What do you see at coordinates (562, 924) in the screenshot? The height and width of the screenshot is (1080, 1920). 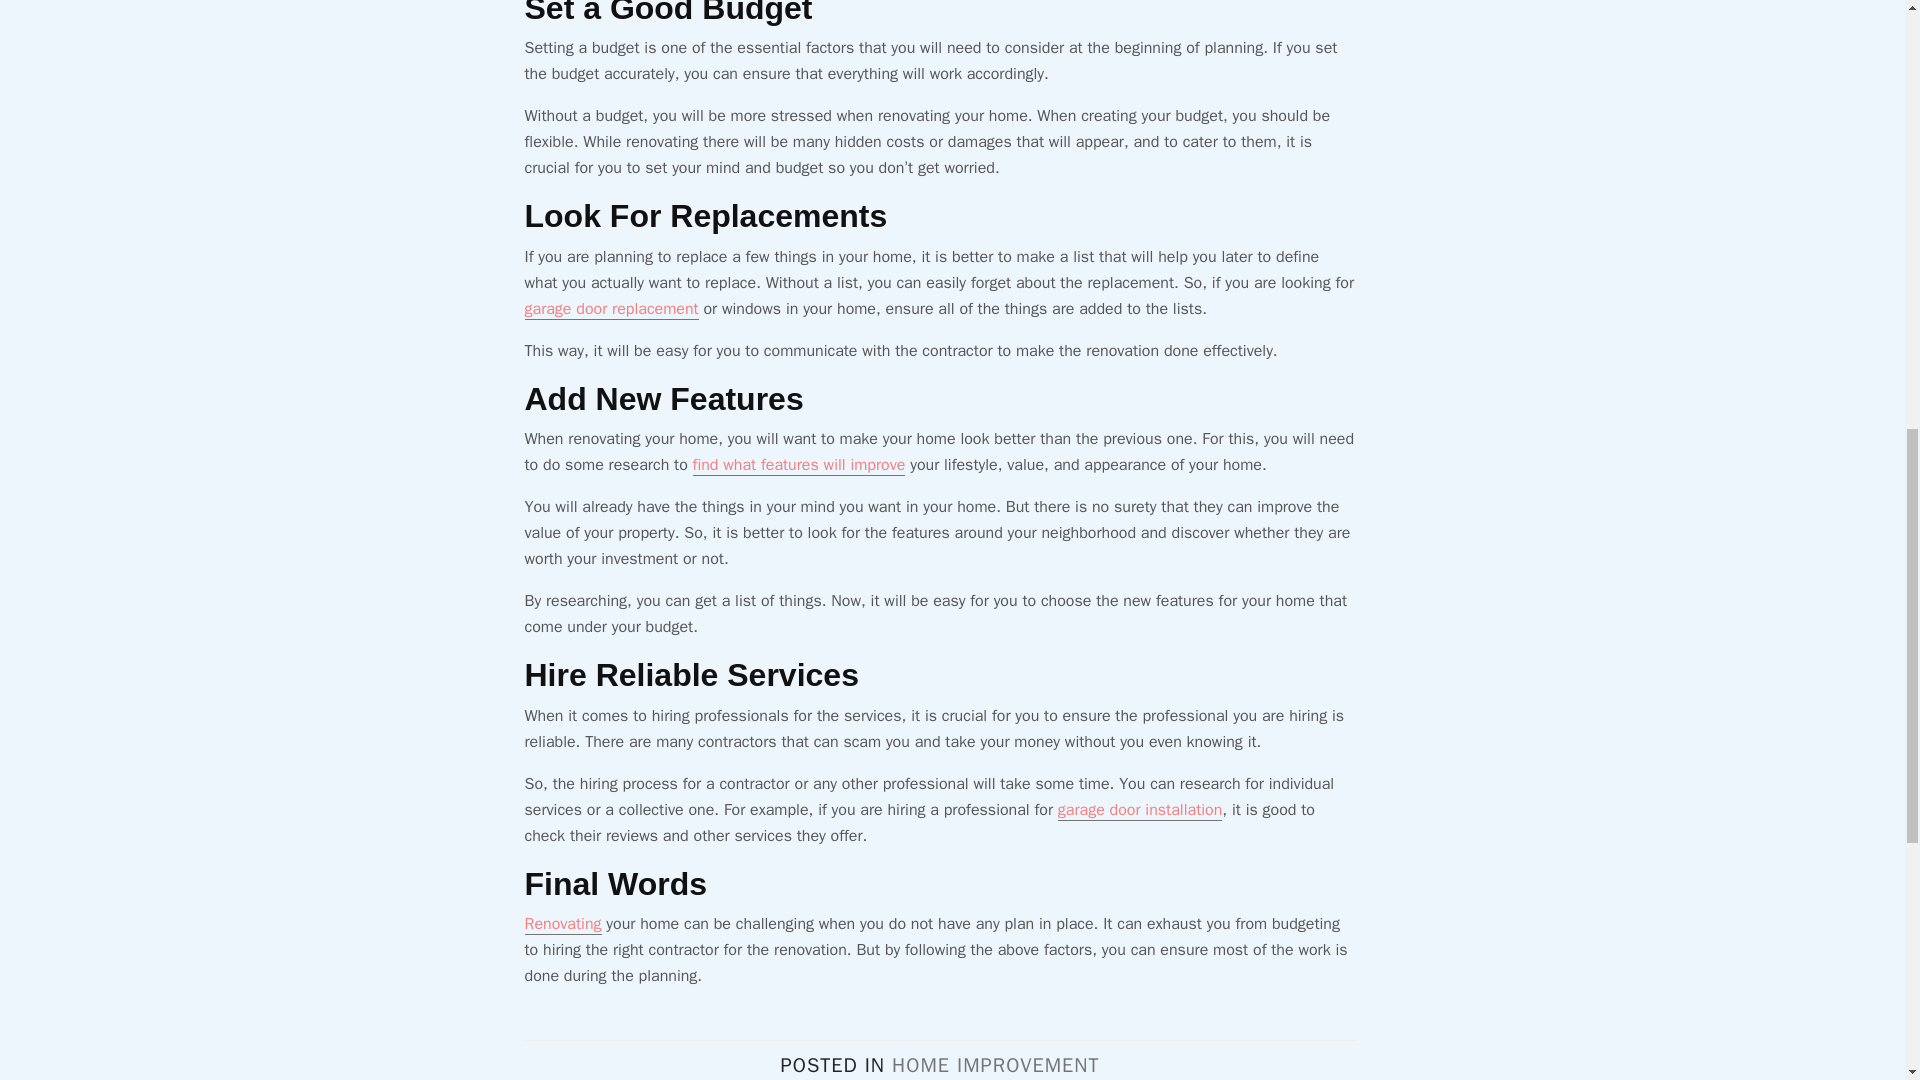 I see `Renovating` at bounding box center [562, 924].